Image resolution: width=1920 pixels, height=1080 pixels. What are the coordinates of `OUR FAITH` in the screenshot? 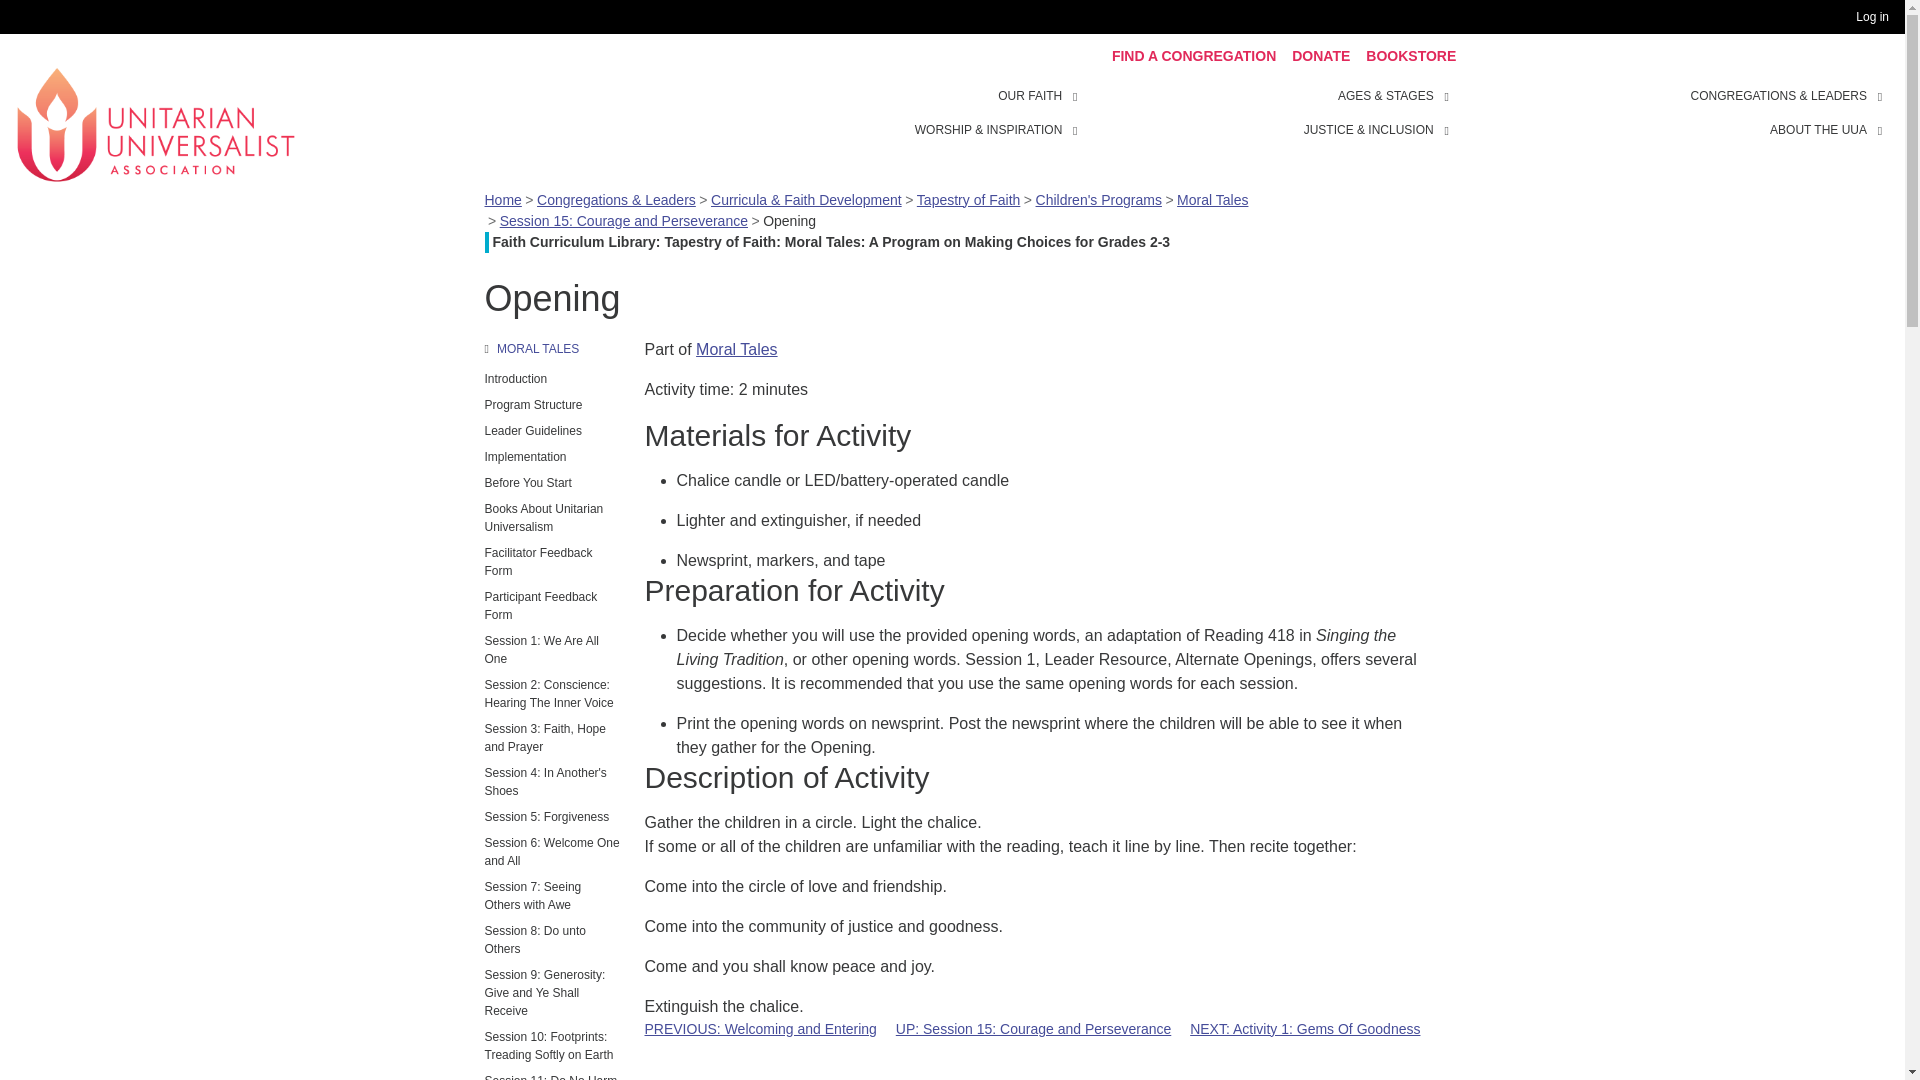 It's located at (1030, 96).